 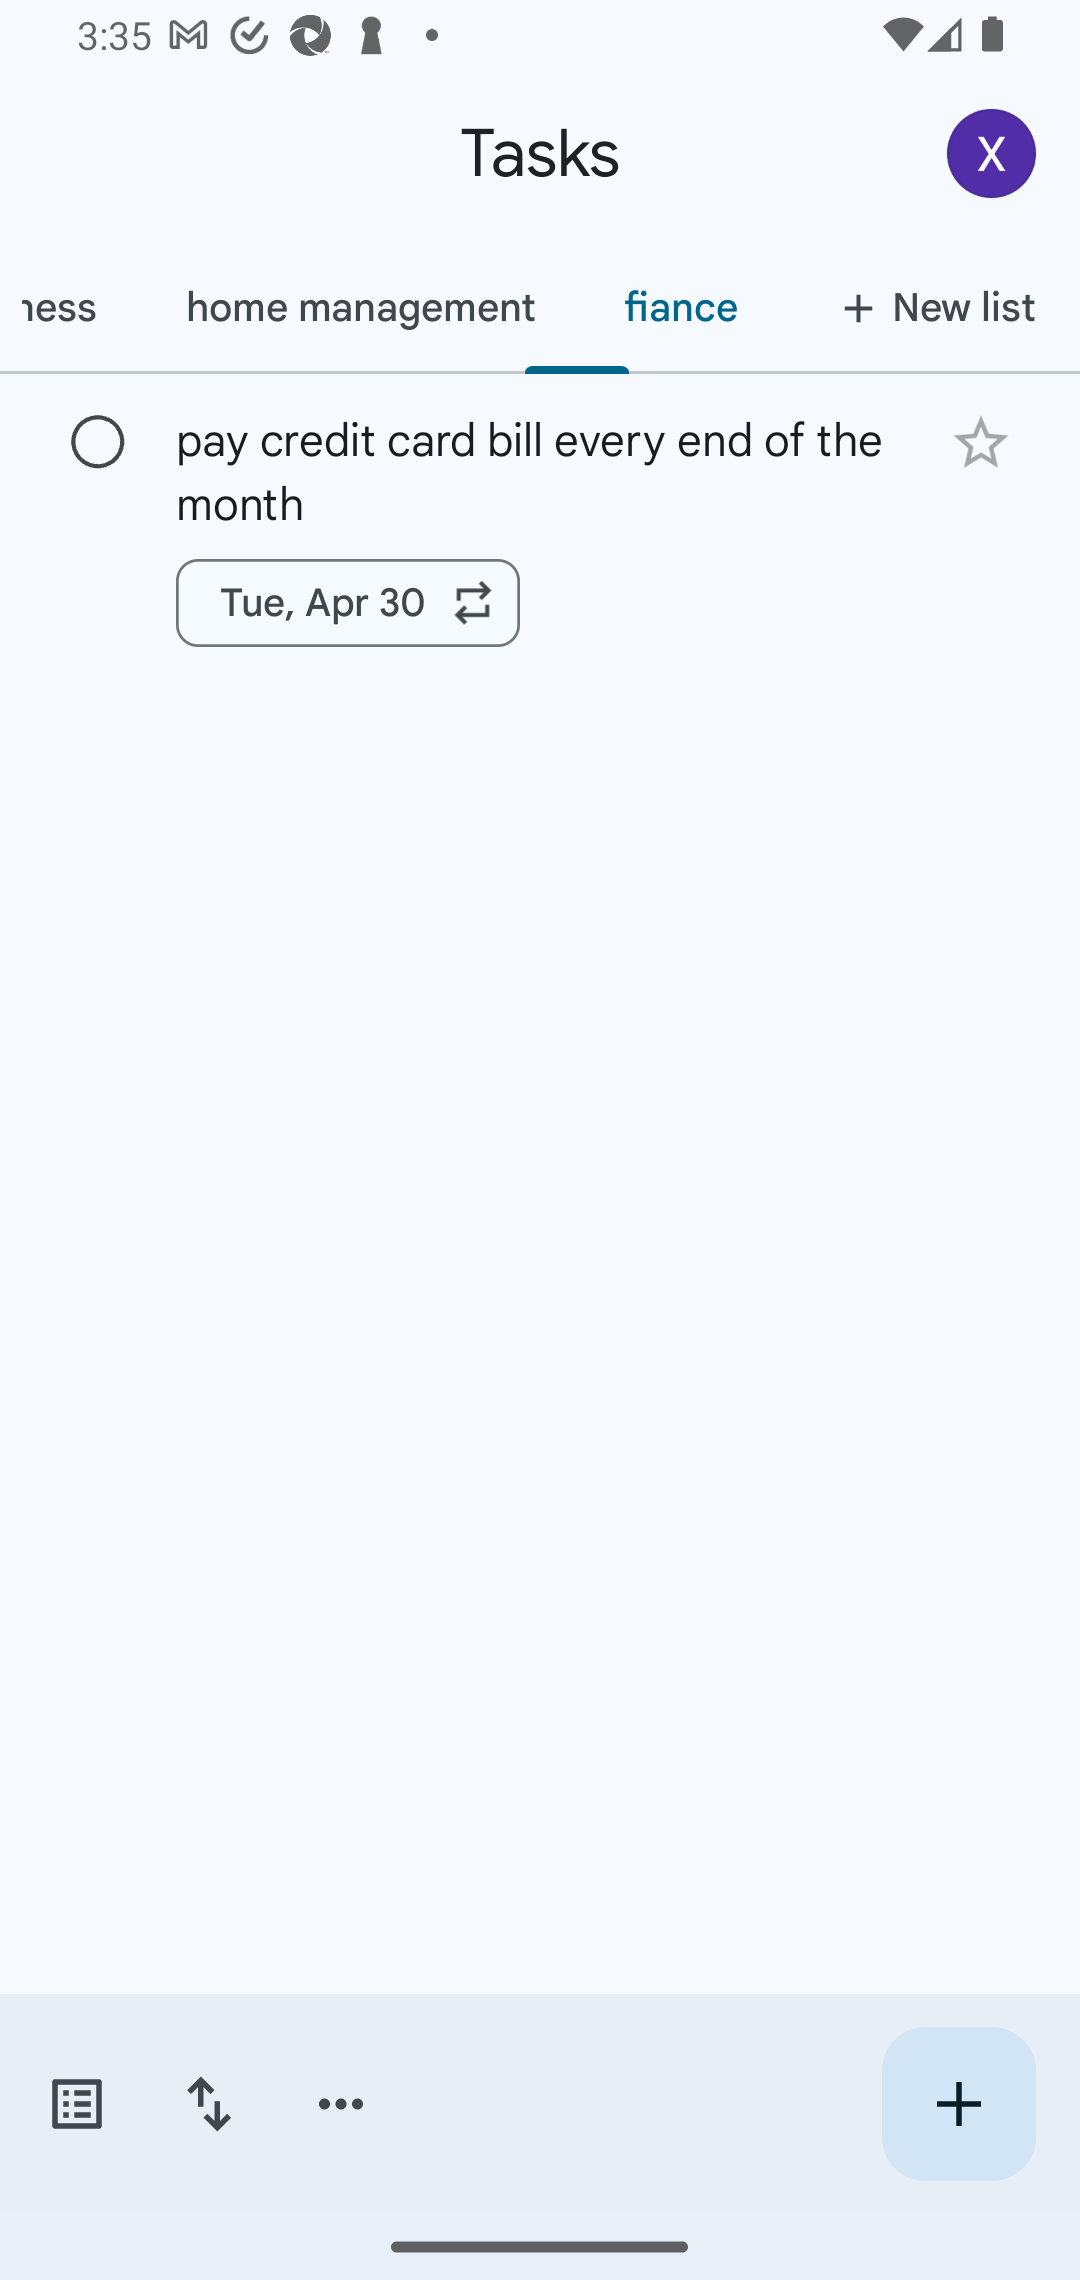 I want to click on Create new task, so click(x=958, y=2104).